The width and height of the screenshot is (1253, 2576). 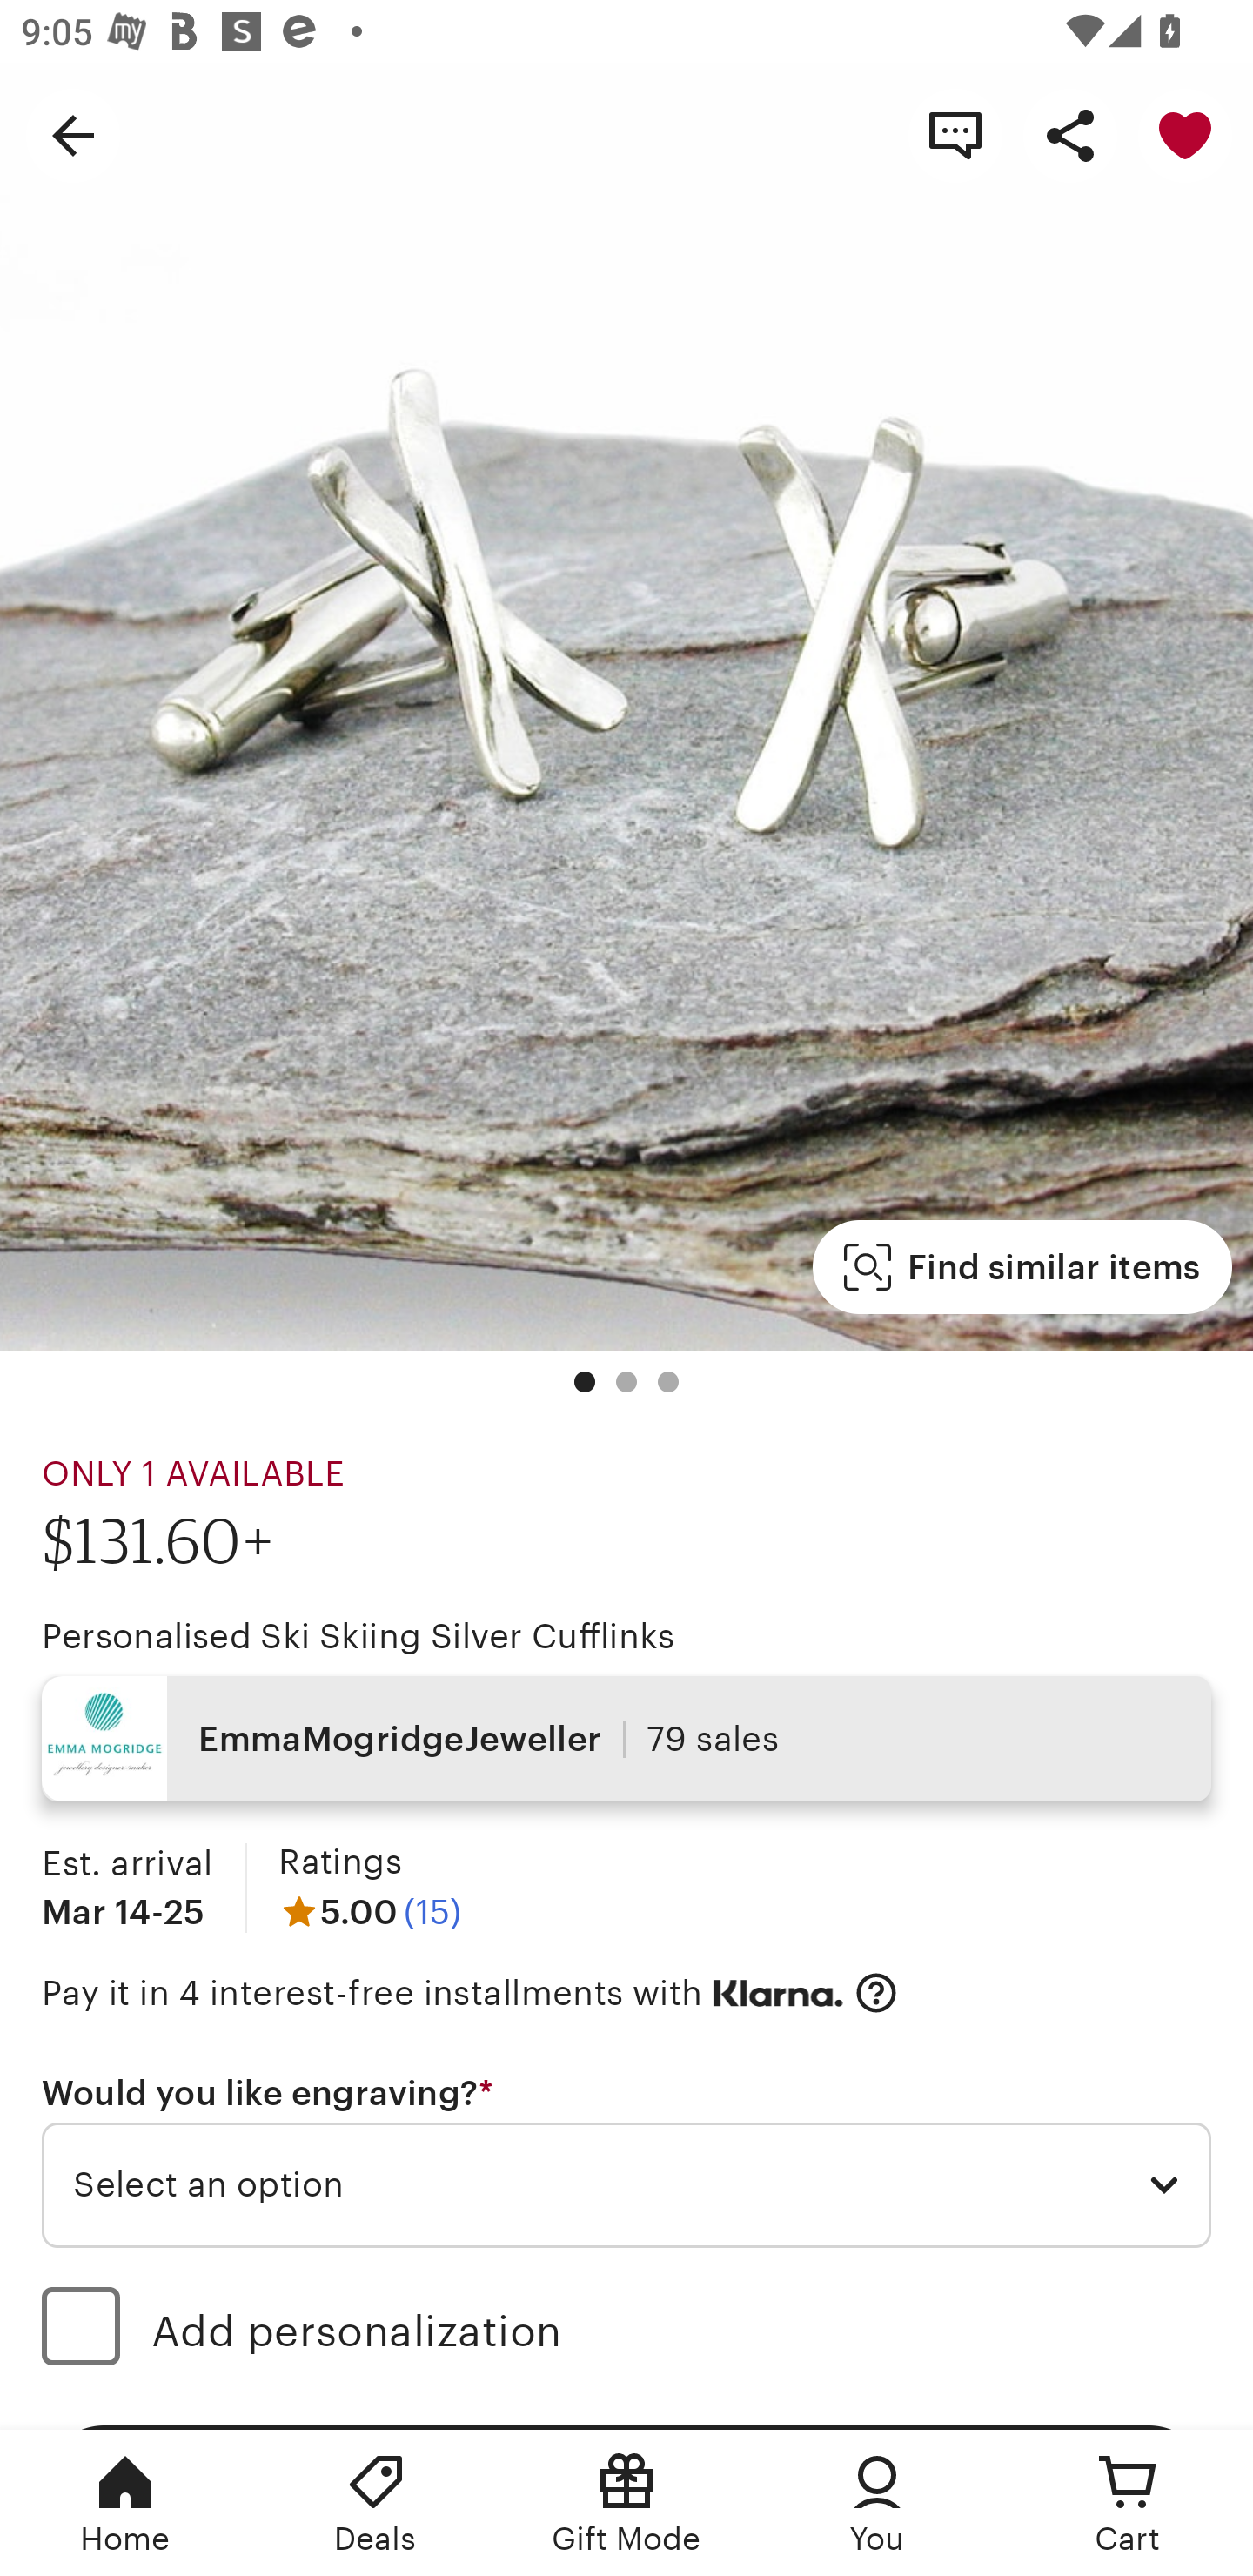 I want to click on Personalised Ski Skiing Silver Cufflinks, so click(x=358, y=1636).